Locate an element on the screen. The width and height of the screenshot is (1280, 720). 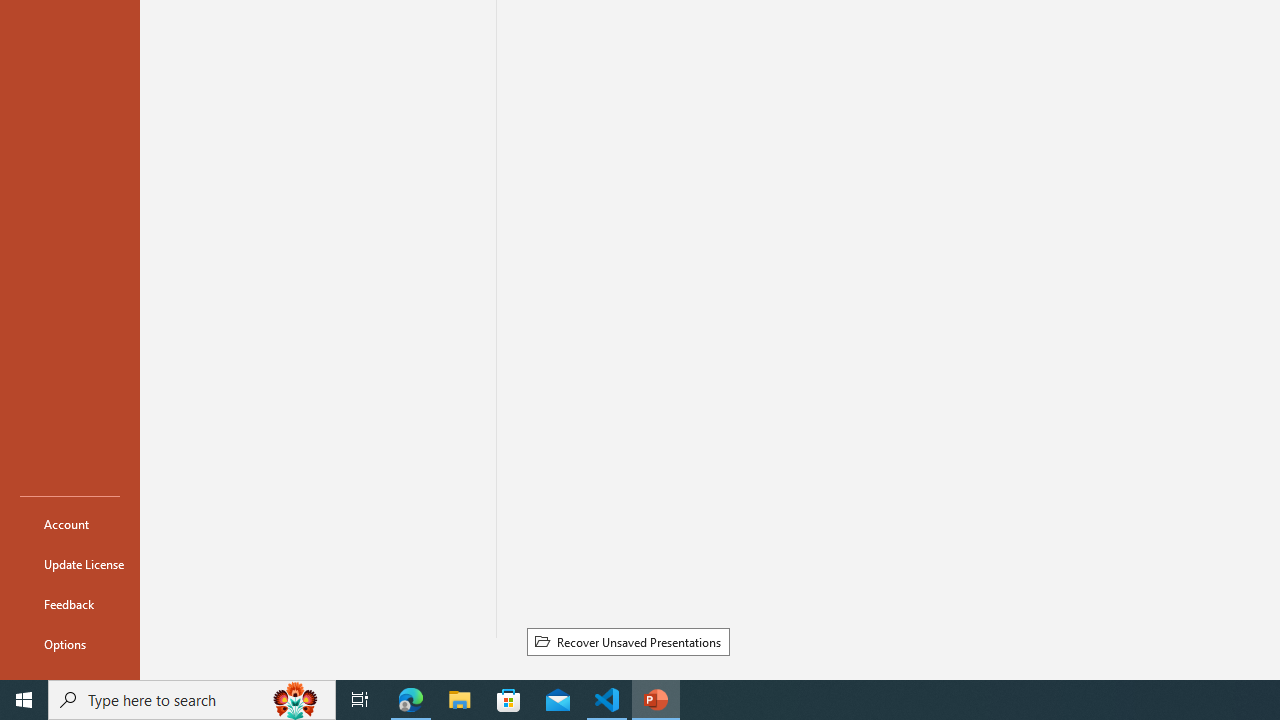
Recover Unsaved Presentations is located at coordinates (628, 641).